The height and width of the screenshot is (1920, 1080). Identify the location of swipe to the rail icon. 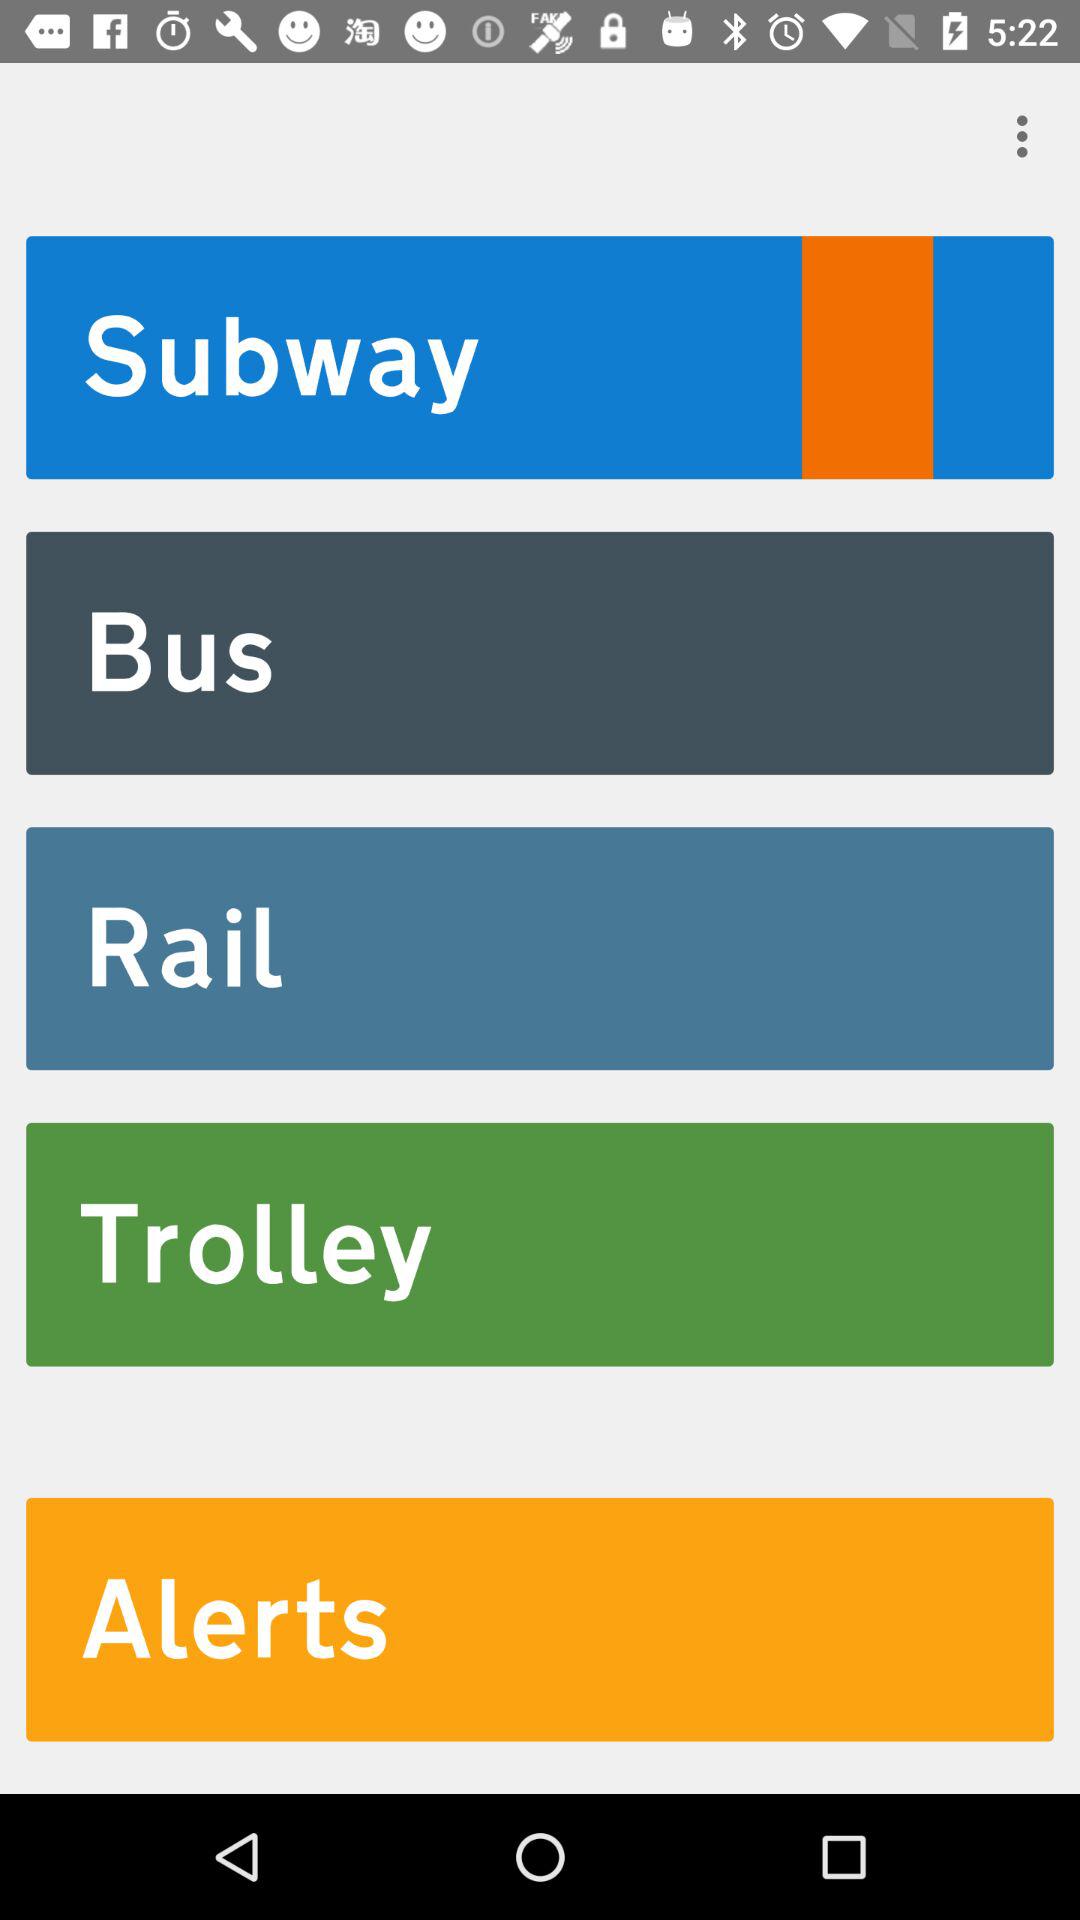
(540, 948).